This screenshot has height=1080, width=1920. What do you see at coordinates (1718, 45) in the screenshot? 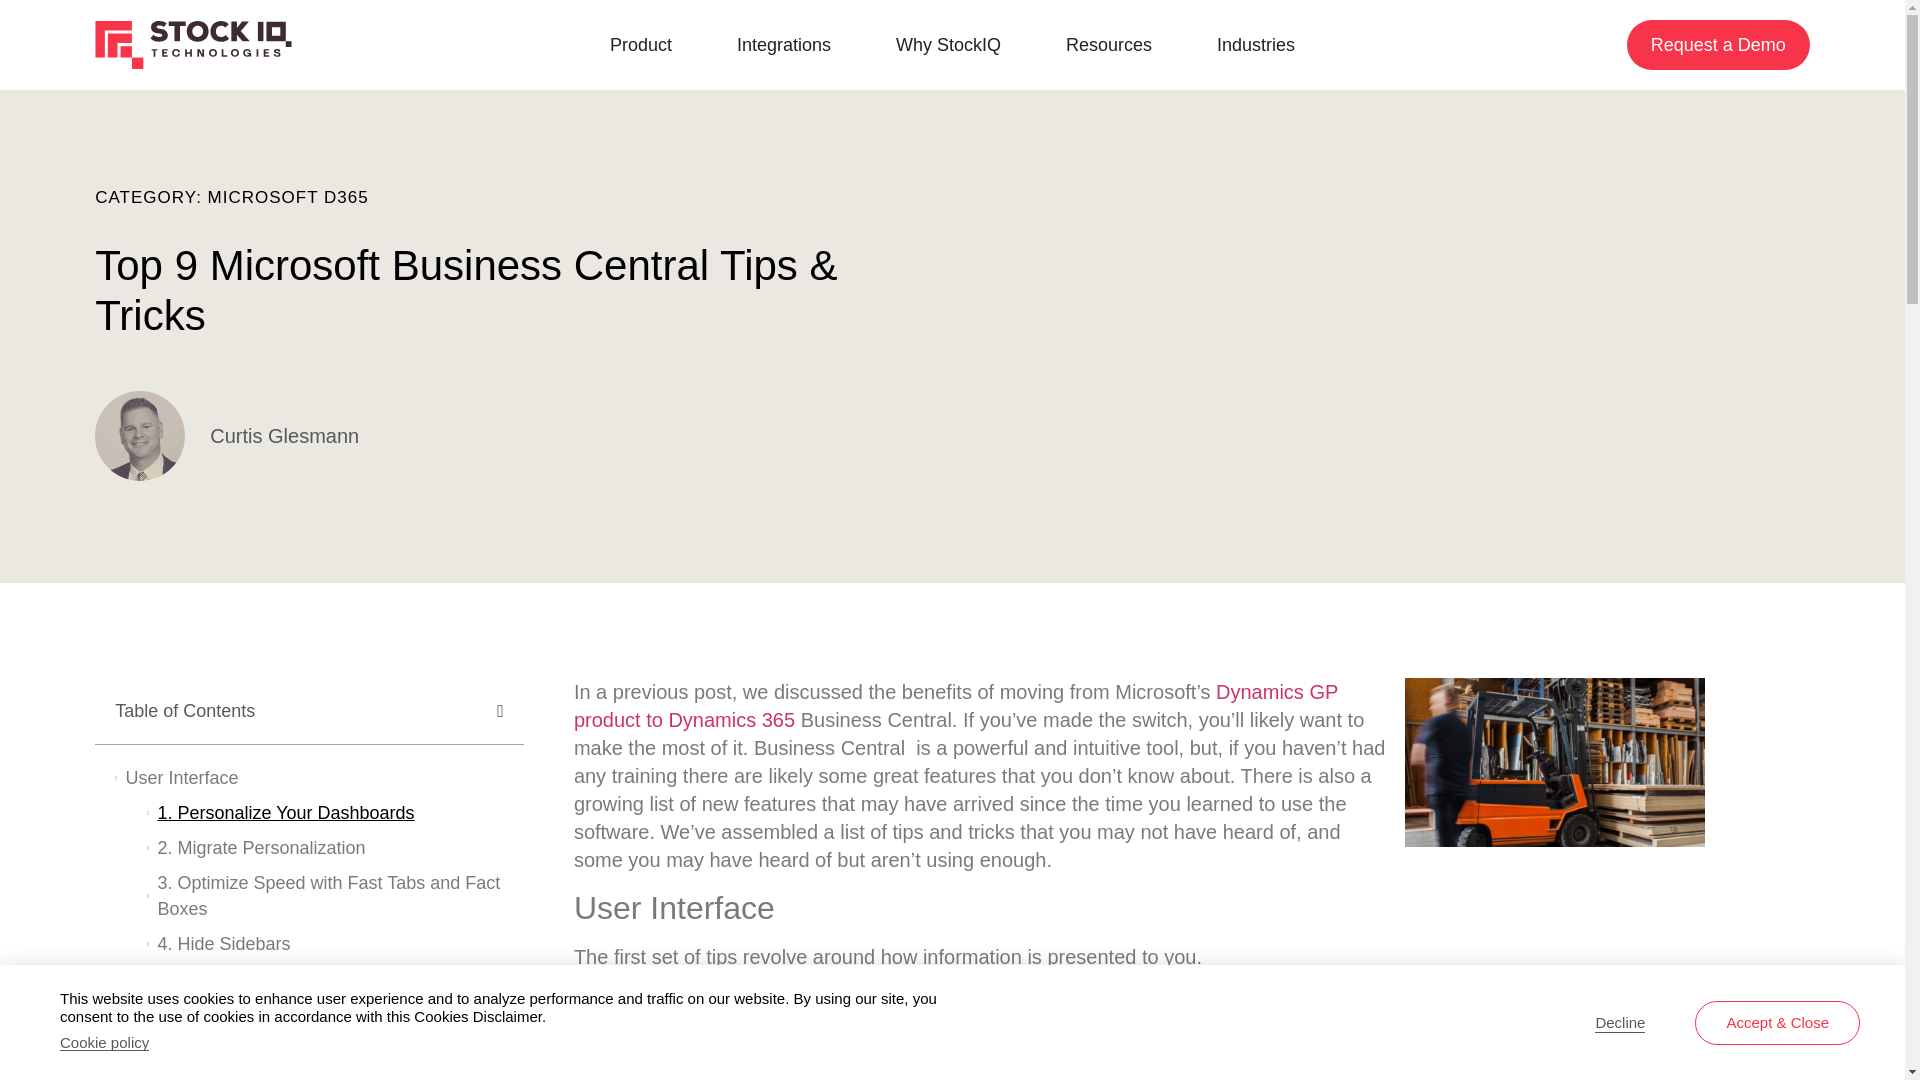
I see `Request a Demo` at bounding box center [1718, 45].